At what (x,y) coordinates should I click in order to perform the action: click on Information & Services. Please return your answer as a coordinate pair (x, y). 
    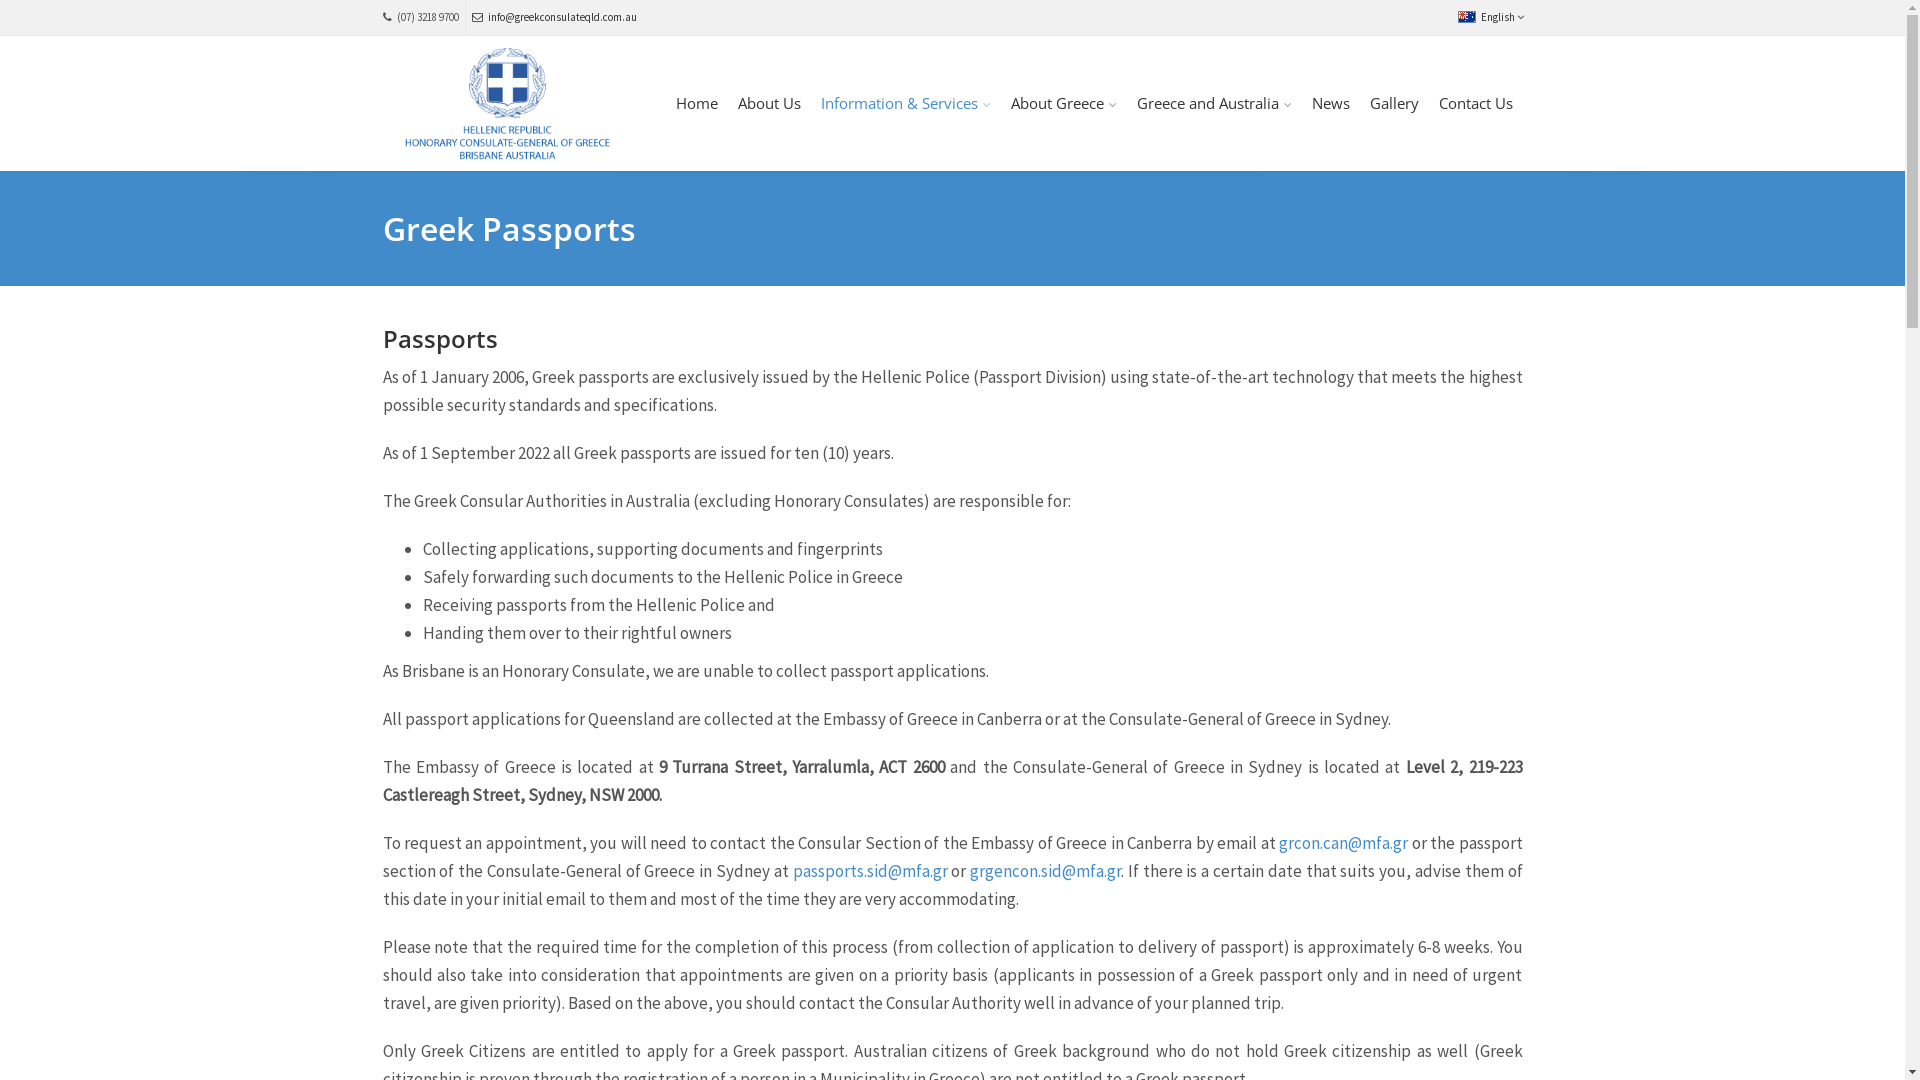
    Looking at the image, I should click on (905, 104).